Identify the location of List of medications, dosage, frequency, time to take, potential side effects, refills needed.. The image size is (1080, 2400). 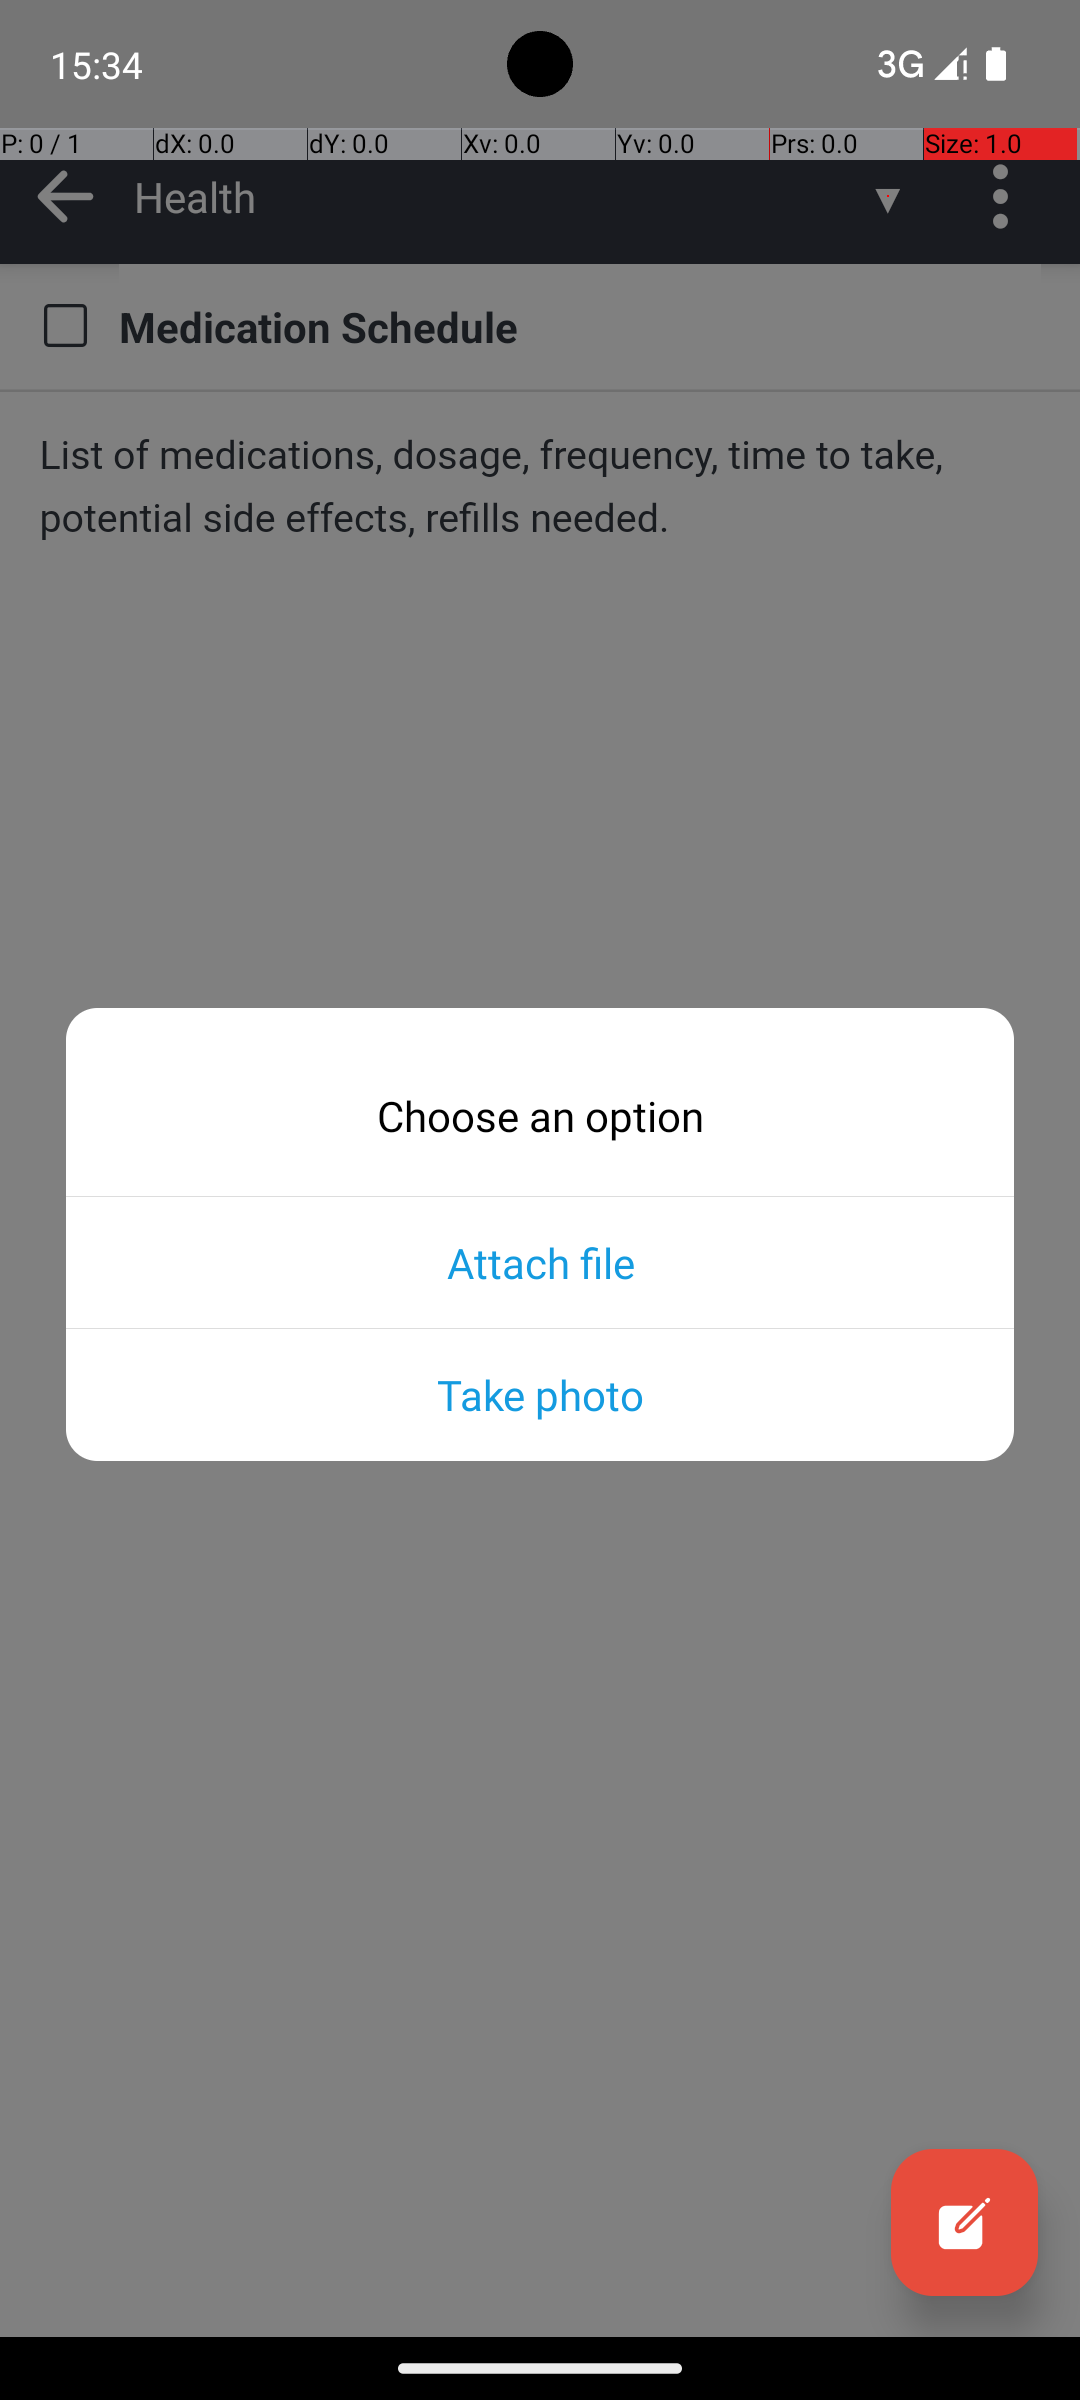
(540, 486).